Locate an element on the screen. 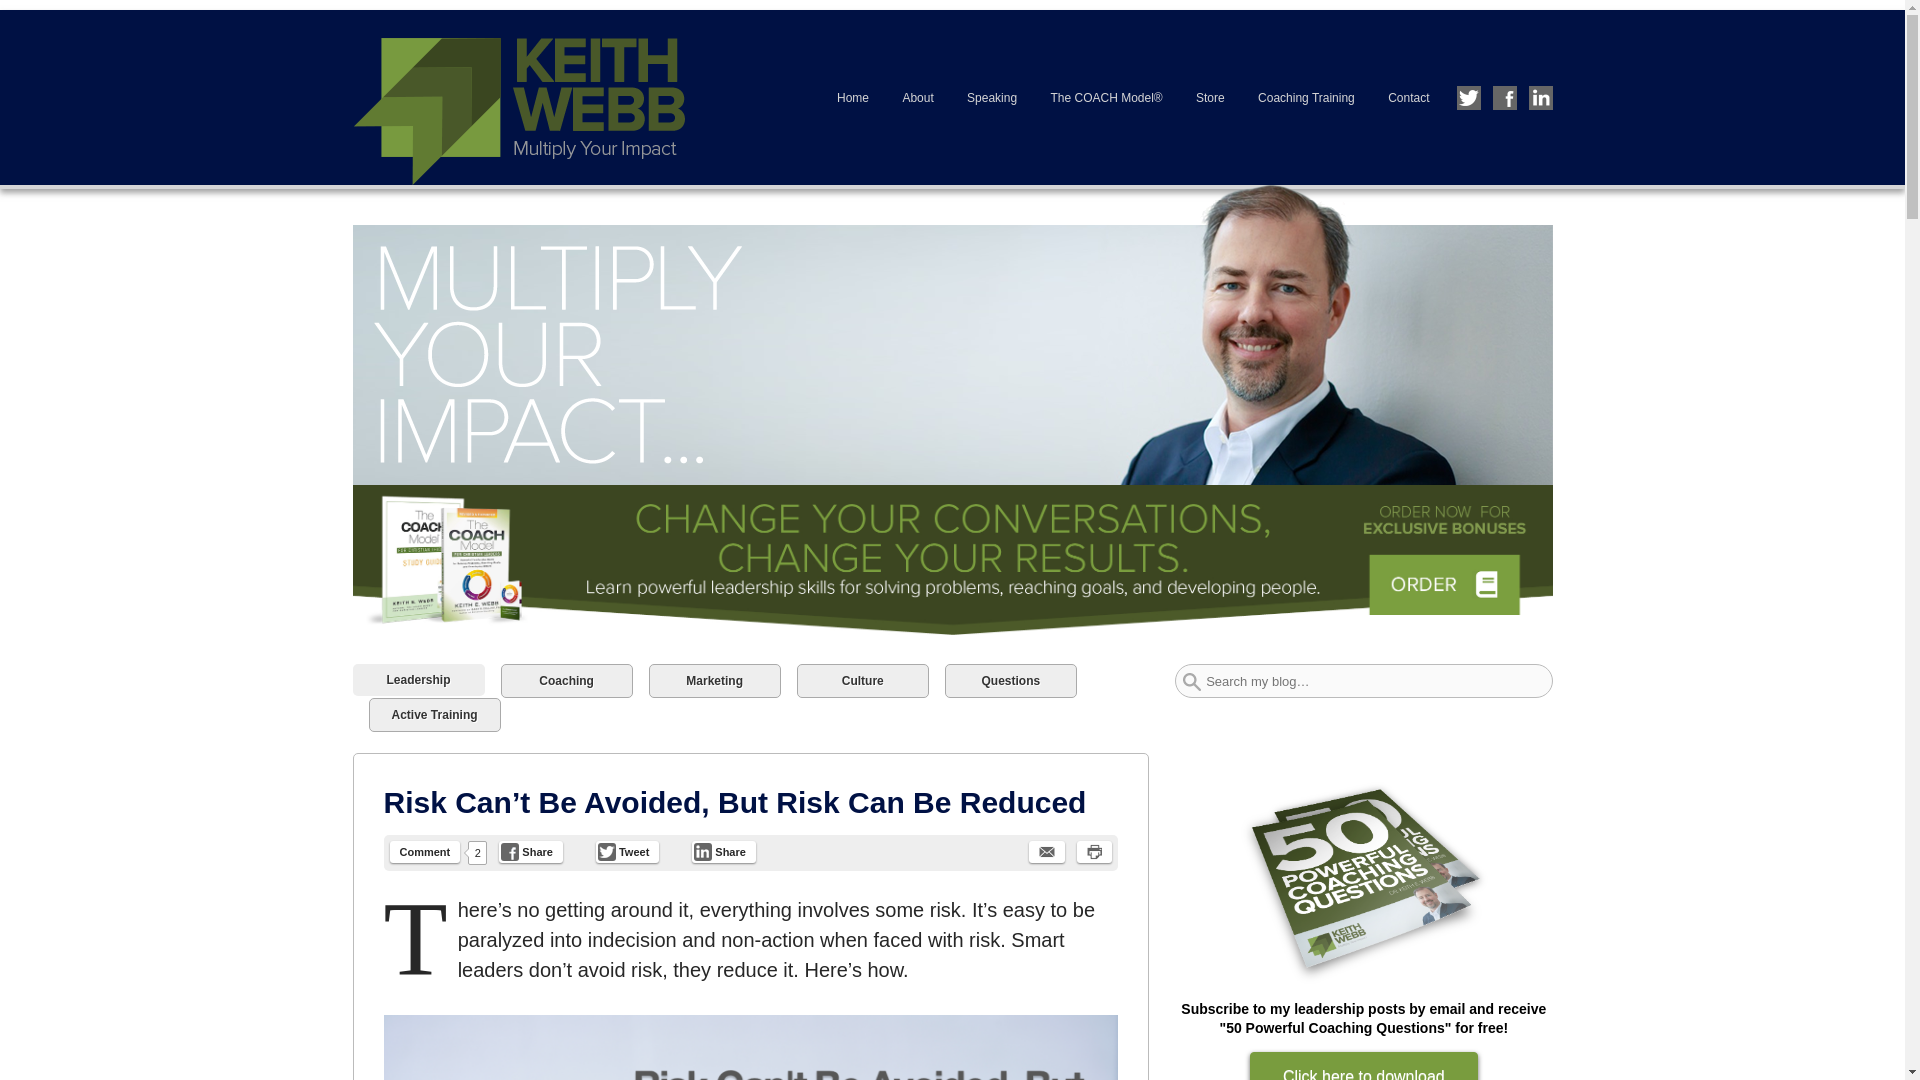 The width and height of the screenshot is (1920, 1080). Comment is located at coordinates (424, 852).